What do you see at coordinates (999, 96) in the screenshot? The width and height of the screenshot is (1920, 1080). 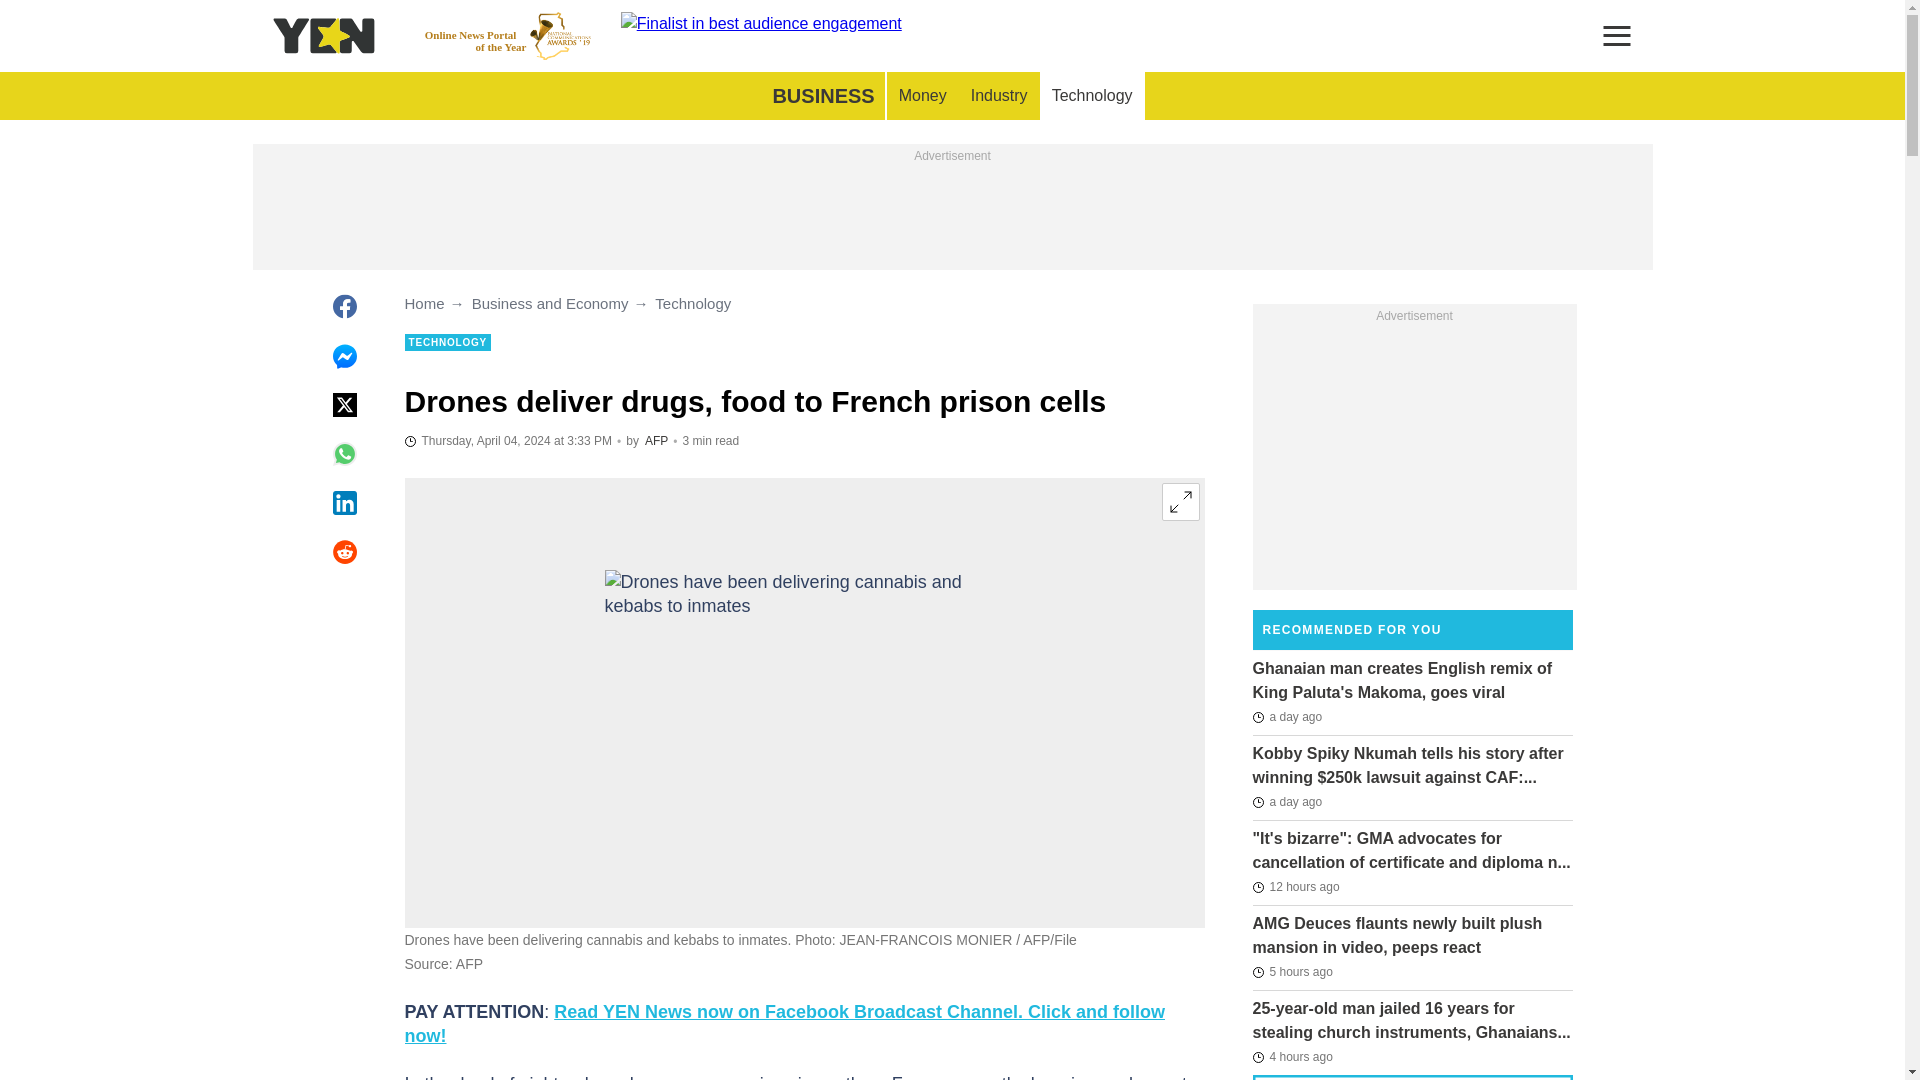 I see `Author page` at bounding box center [999, 96].